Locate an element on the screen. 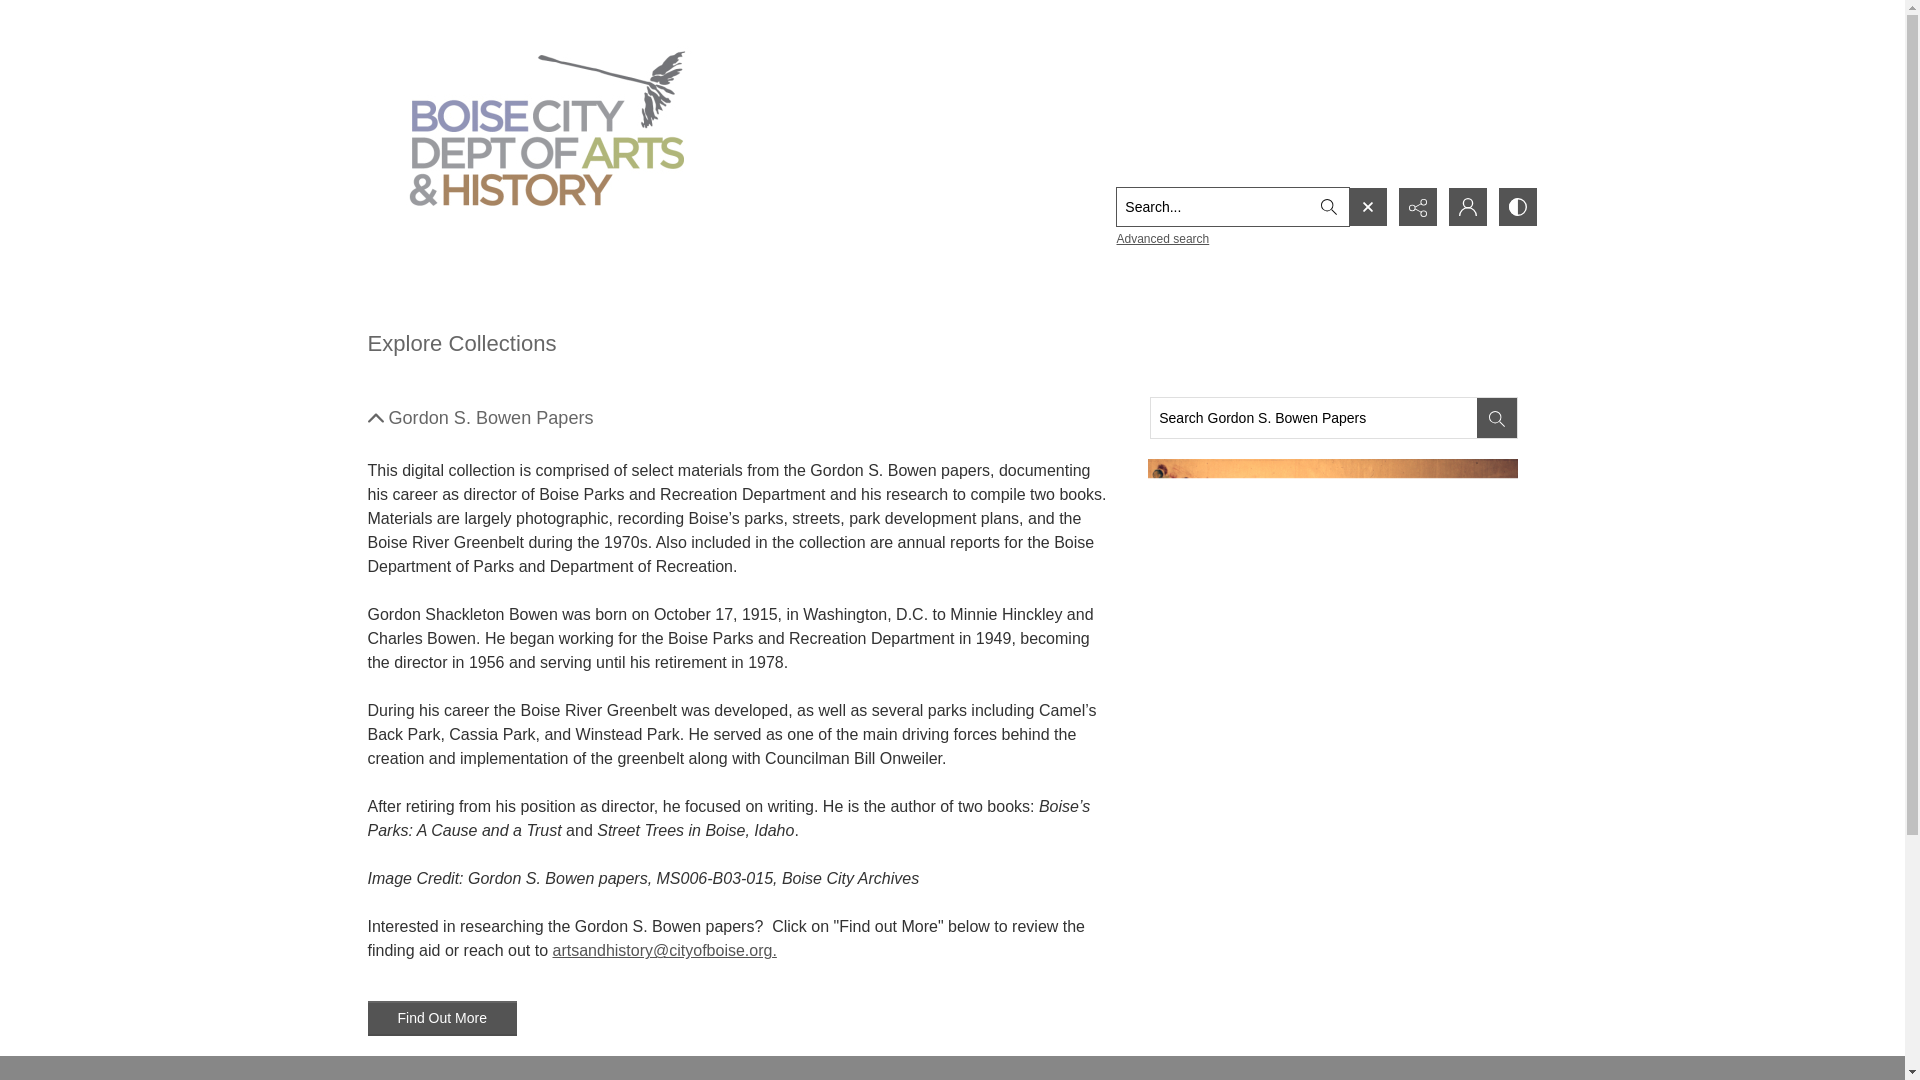 This screenshot has height=1080, width=1920. Close search input is located at coordinates (1366, 206).